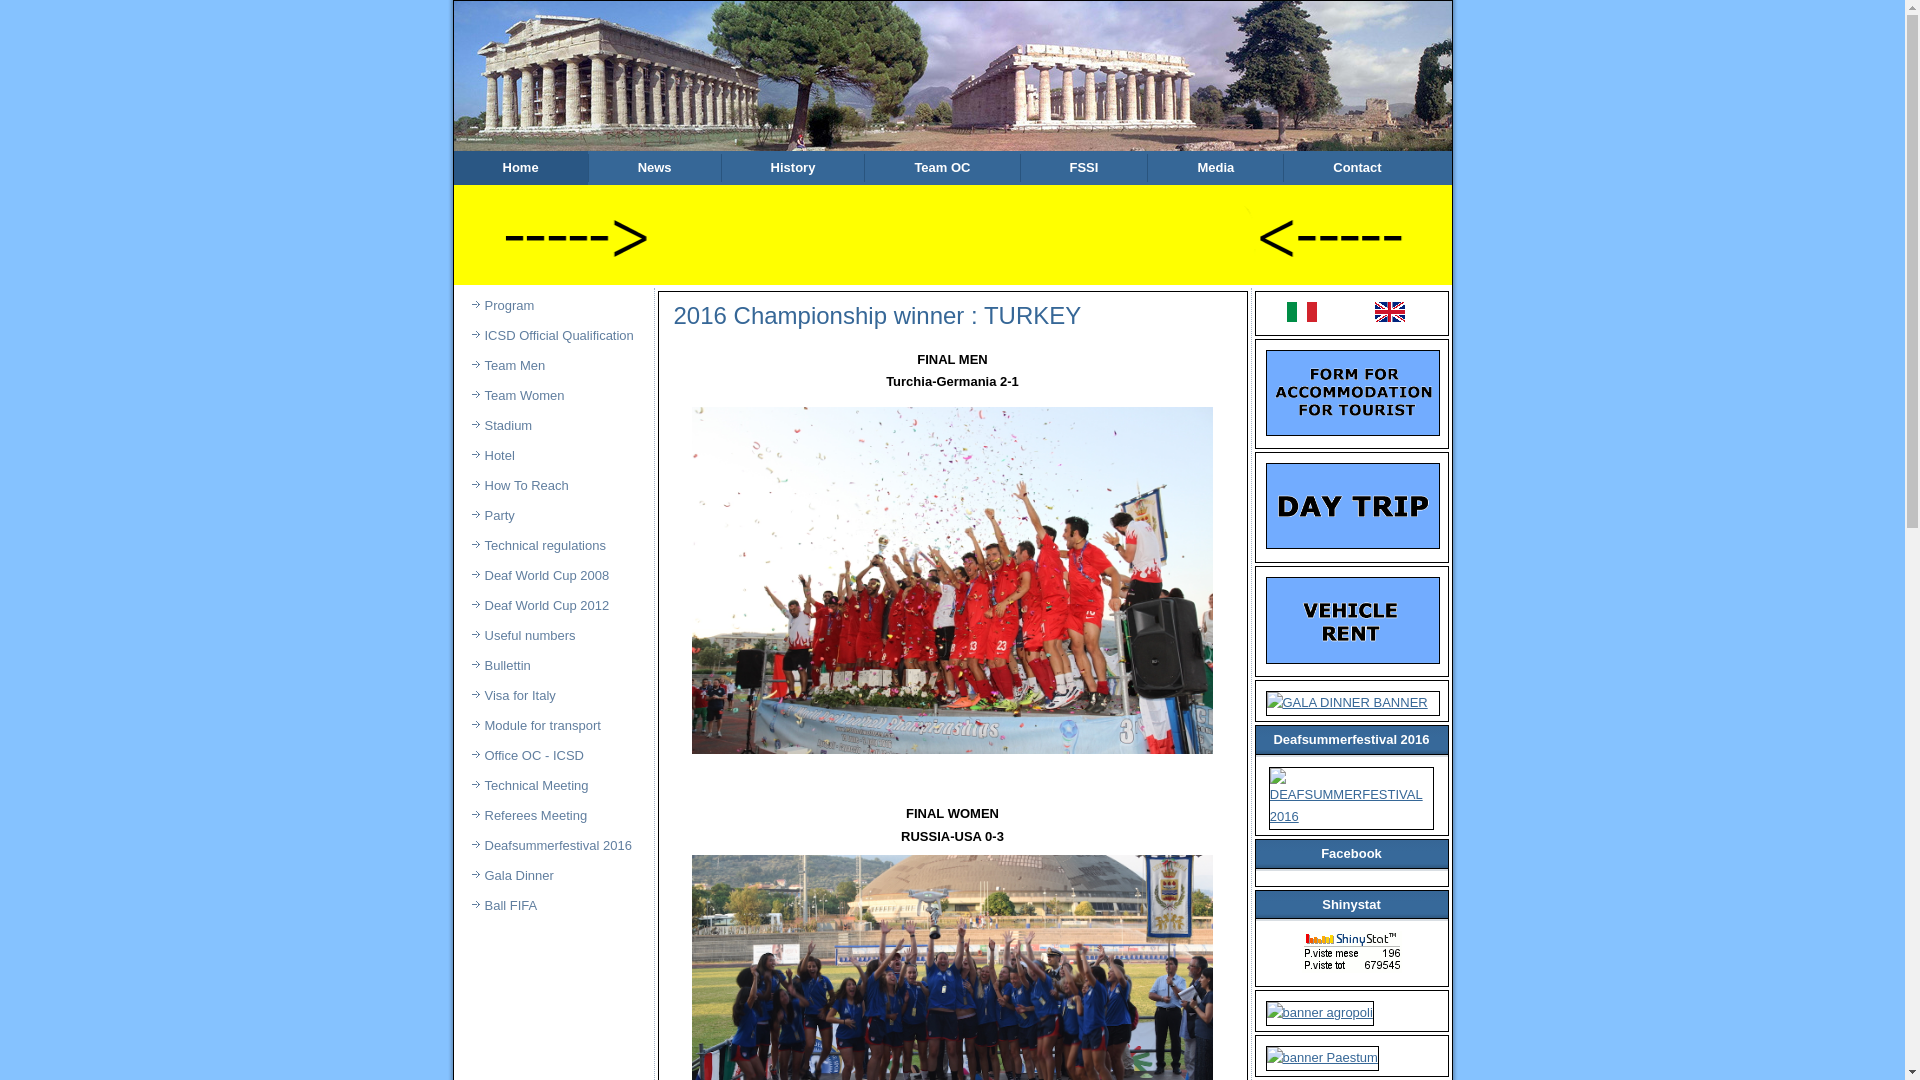 The width and height of the screenshot is (1920, 1080). What do you see at coordinates (553, 876) in the screenshot?
I see `Gala Dinner` at bounding box center [553, 876].